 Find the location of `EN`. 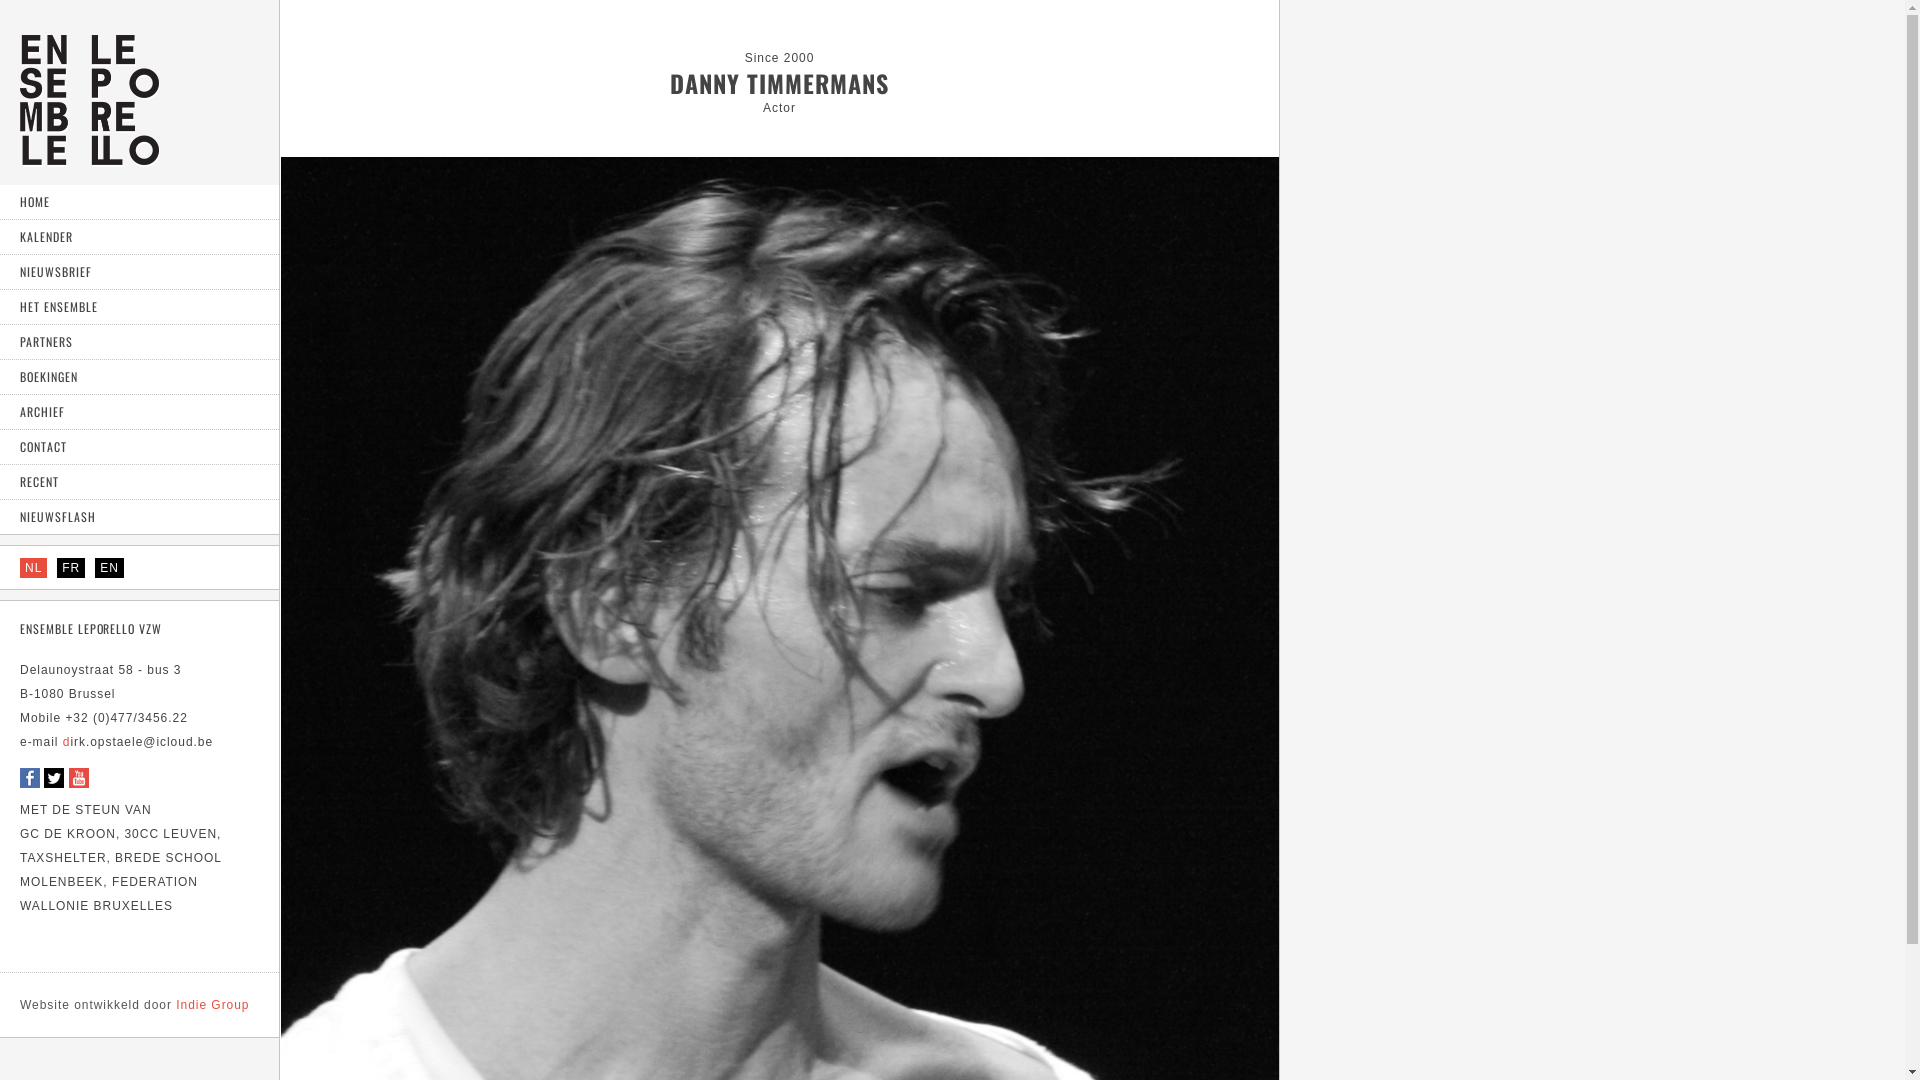

EN is located at coordinates (110, 568).